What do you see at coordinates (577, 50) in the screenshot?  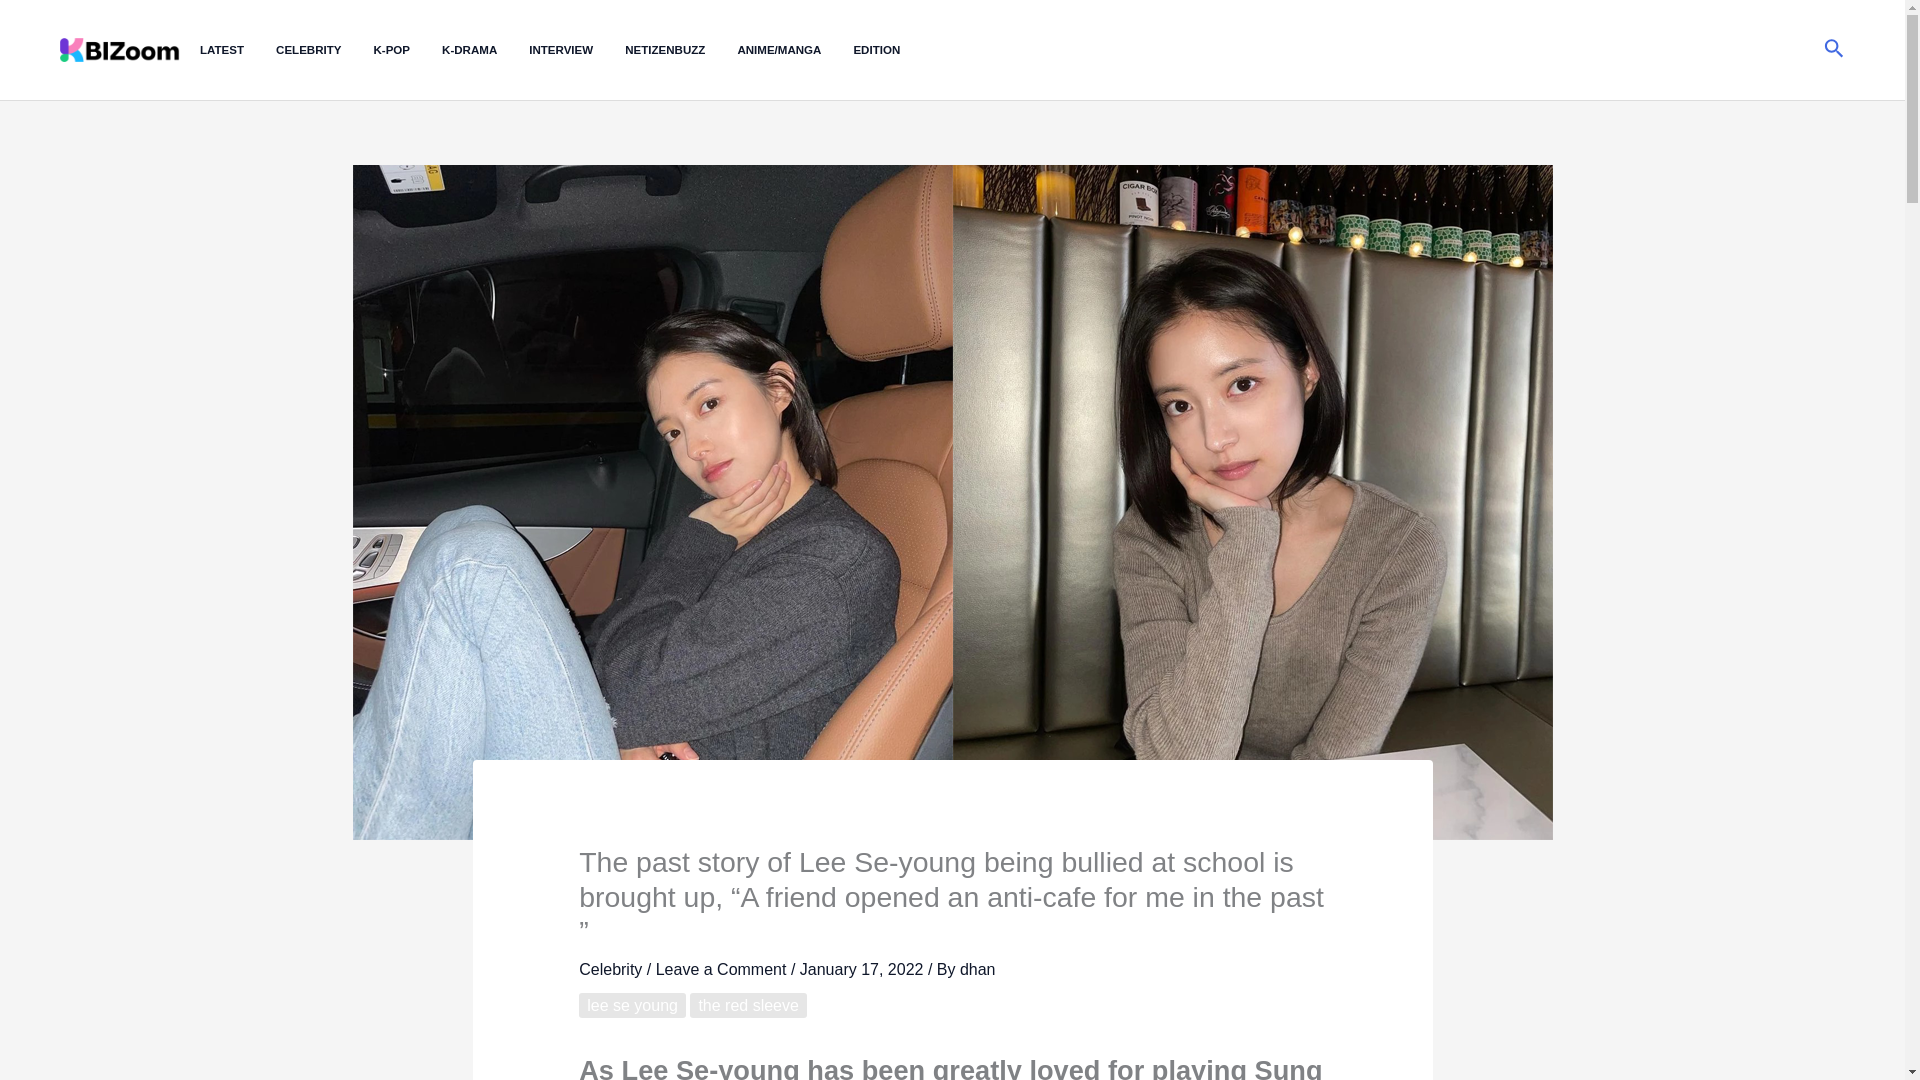 I see `INTERVIEW` at bounding box center [577, 50].